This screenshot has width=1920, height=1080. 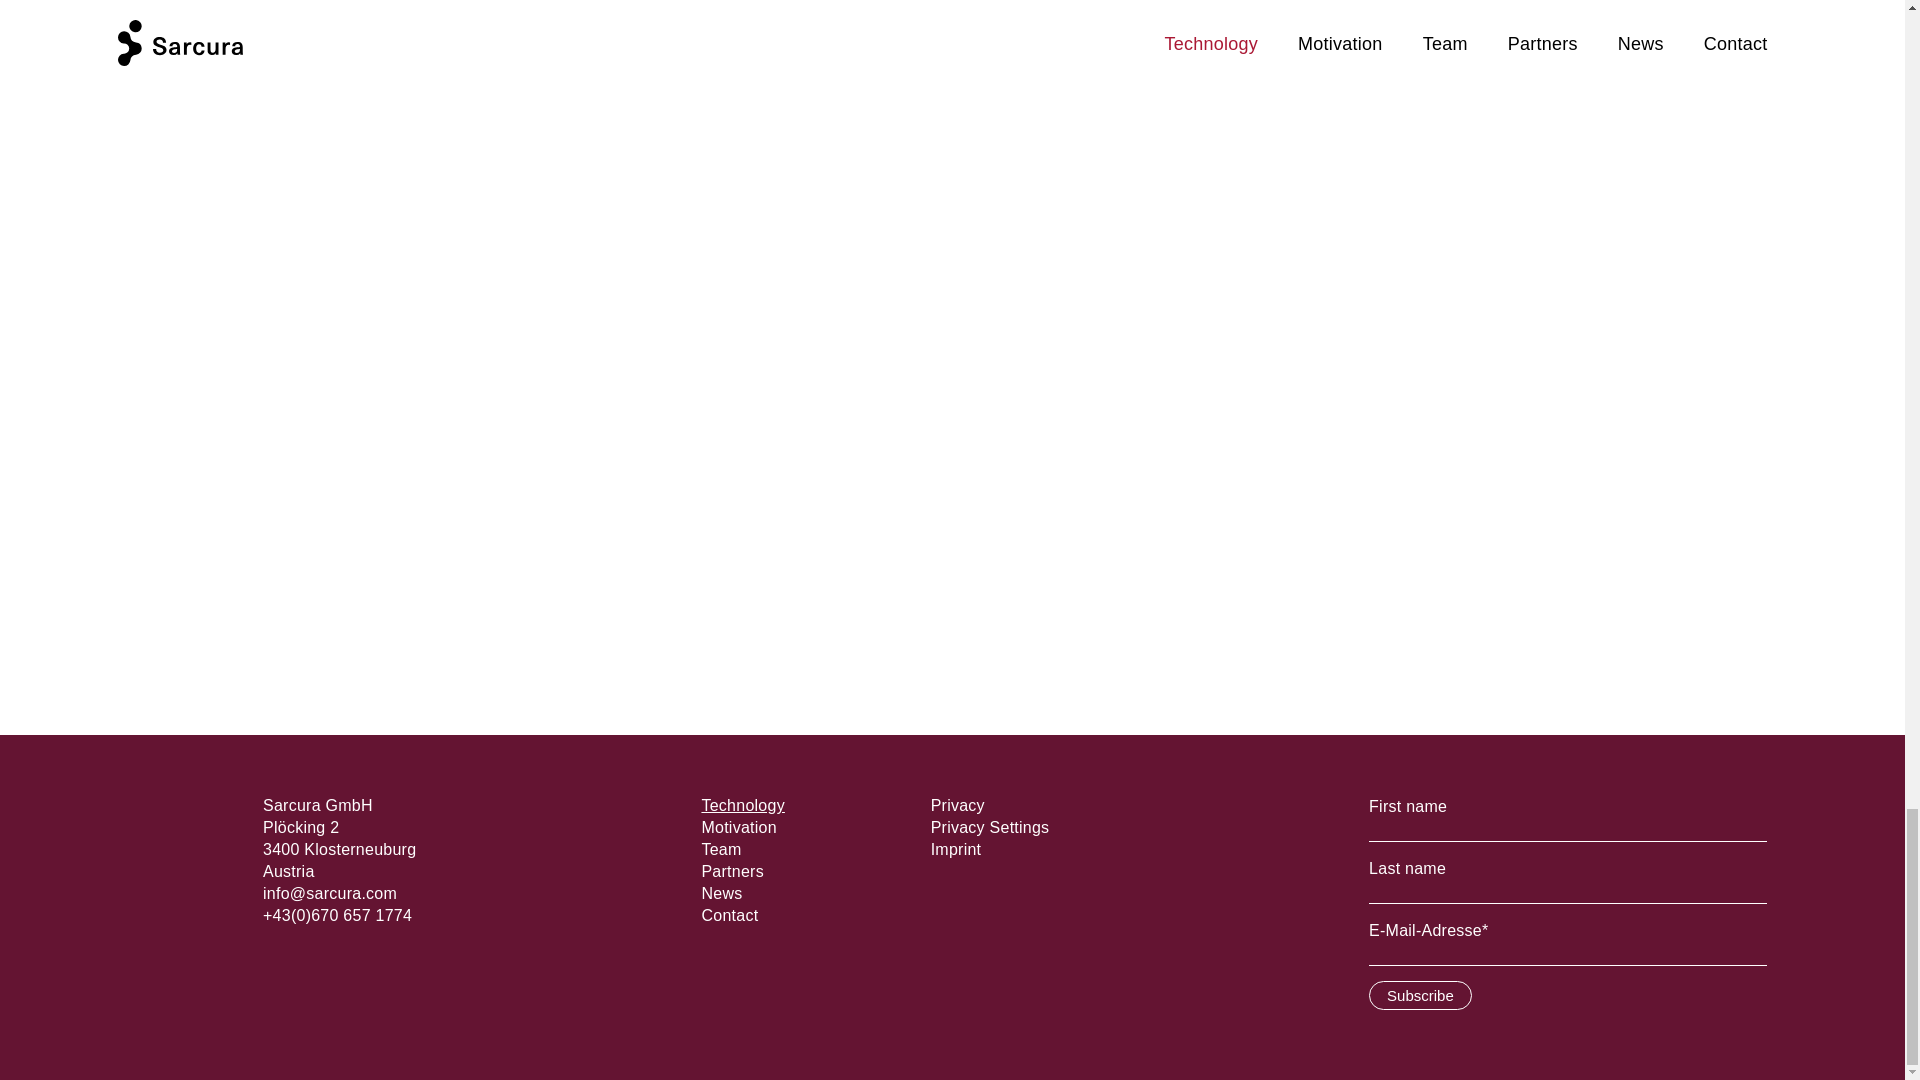 What do you see at coordinates (738, 826) in the screenshot?
I see `Motivation` at bounding box center [738, 826].